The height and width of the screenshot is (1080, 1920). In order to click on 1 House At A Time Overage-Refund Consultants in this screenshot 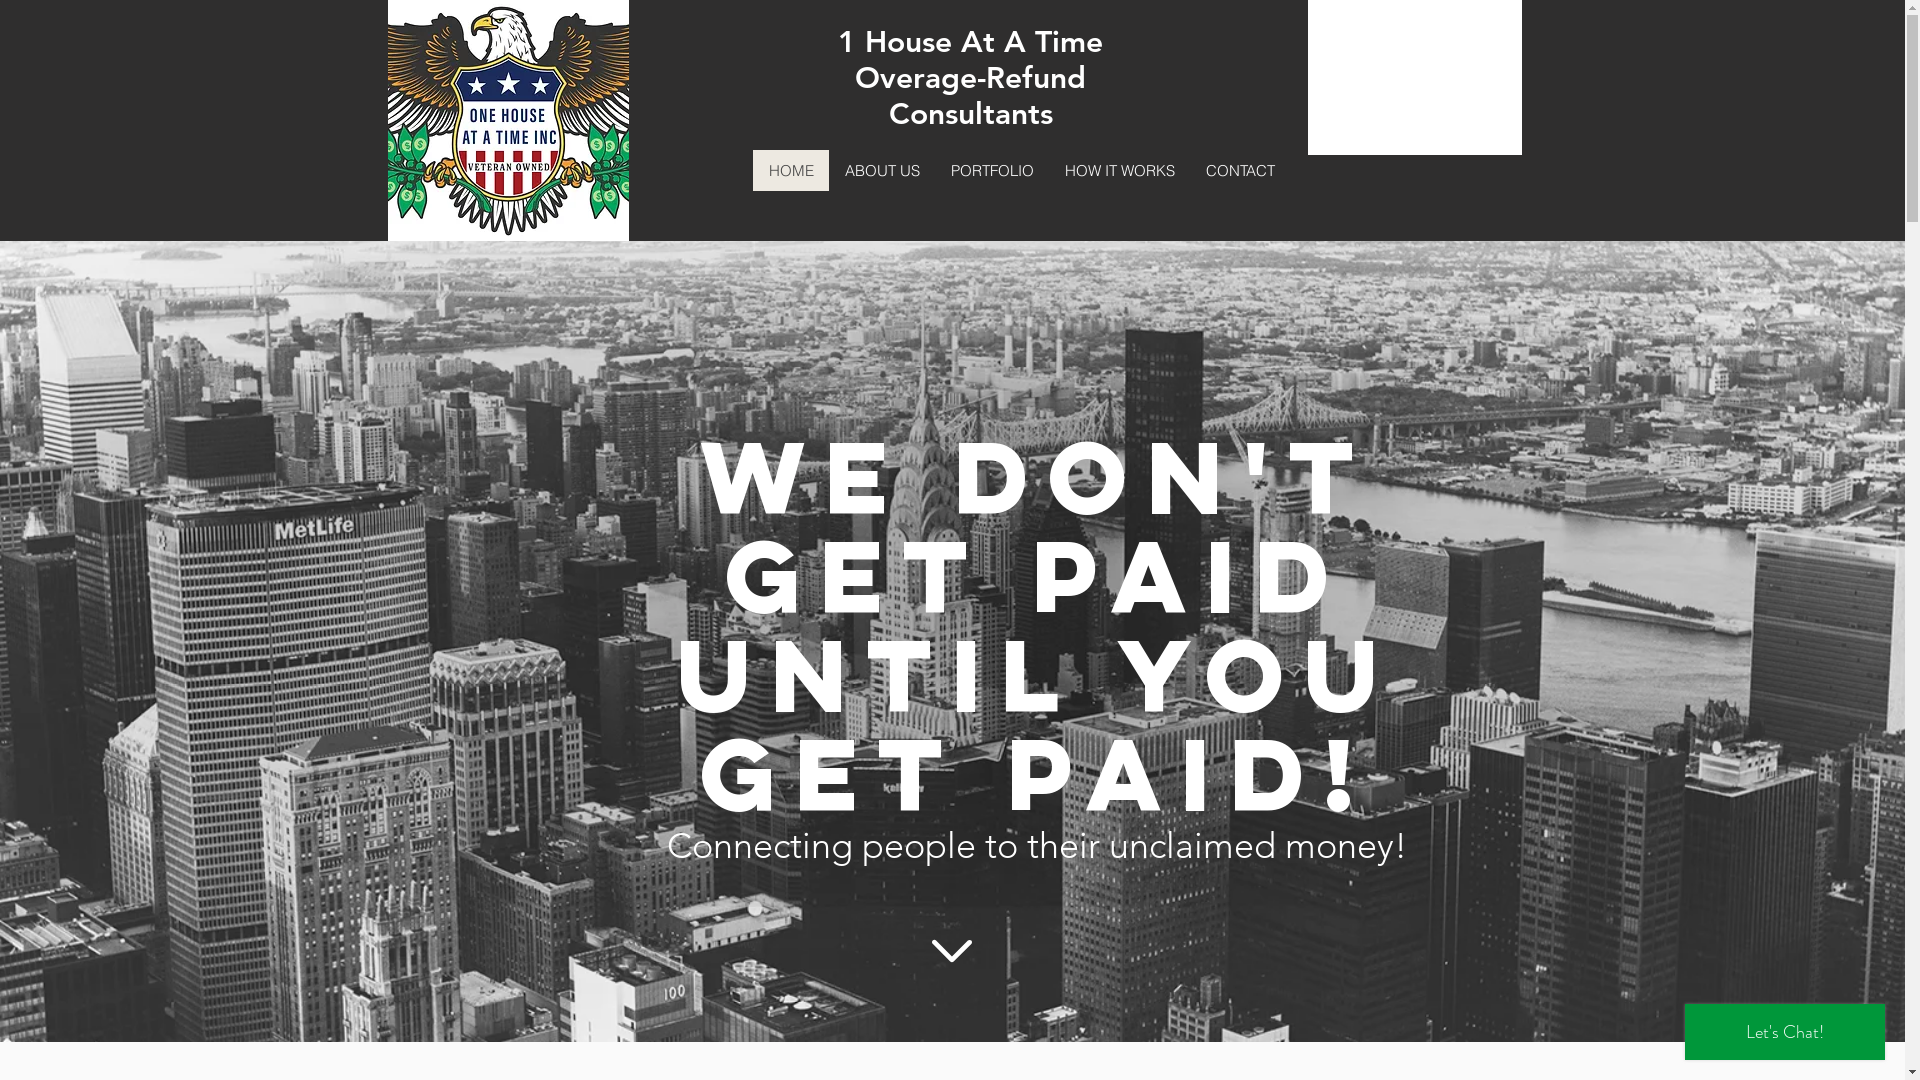, I will do `click(970, 78)`.